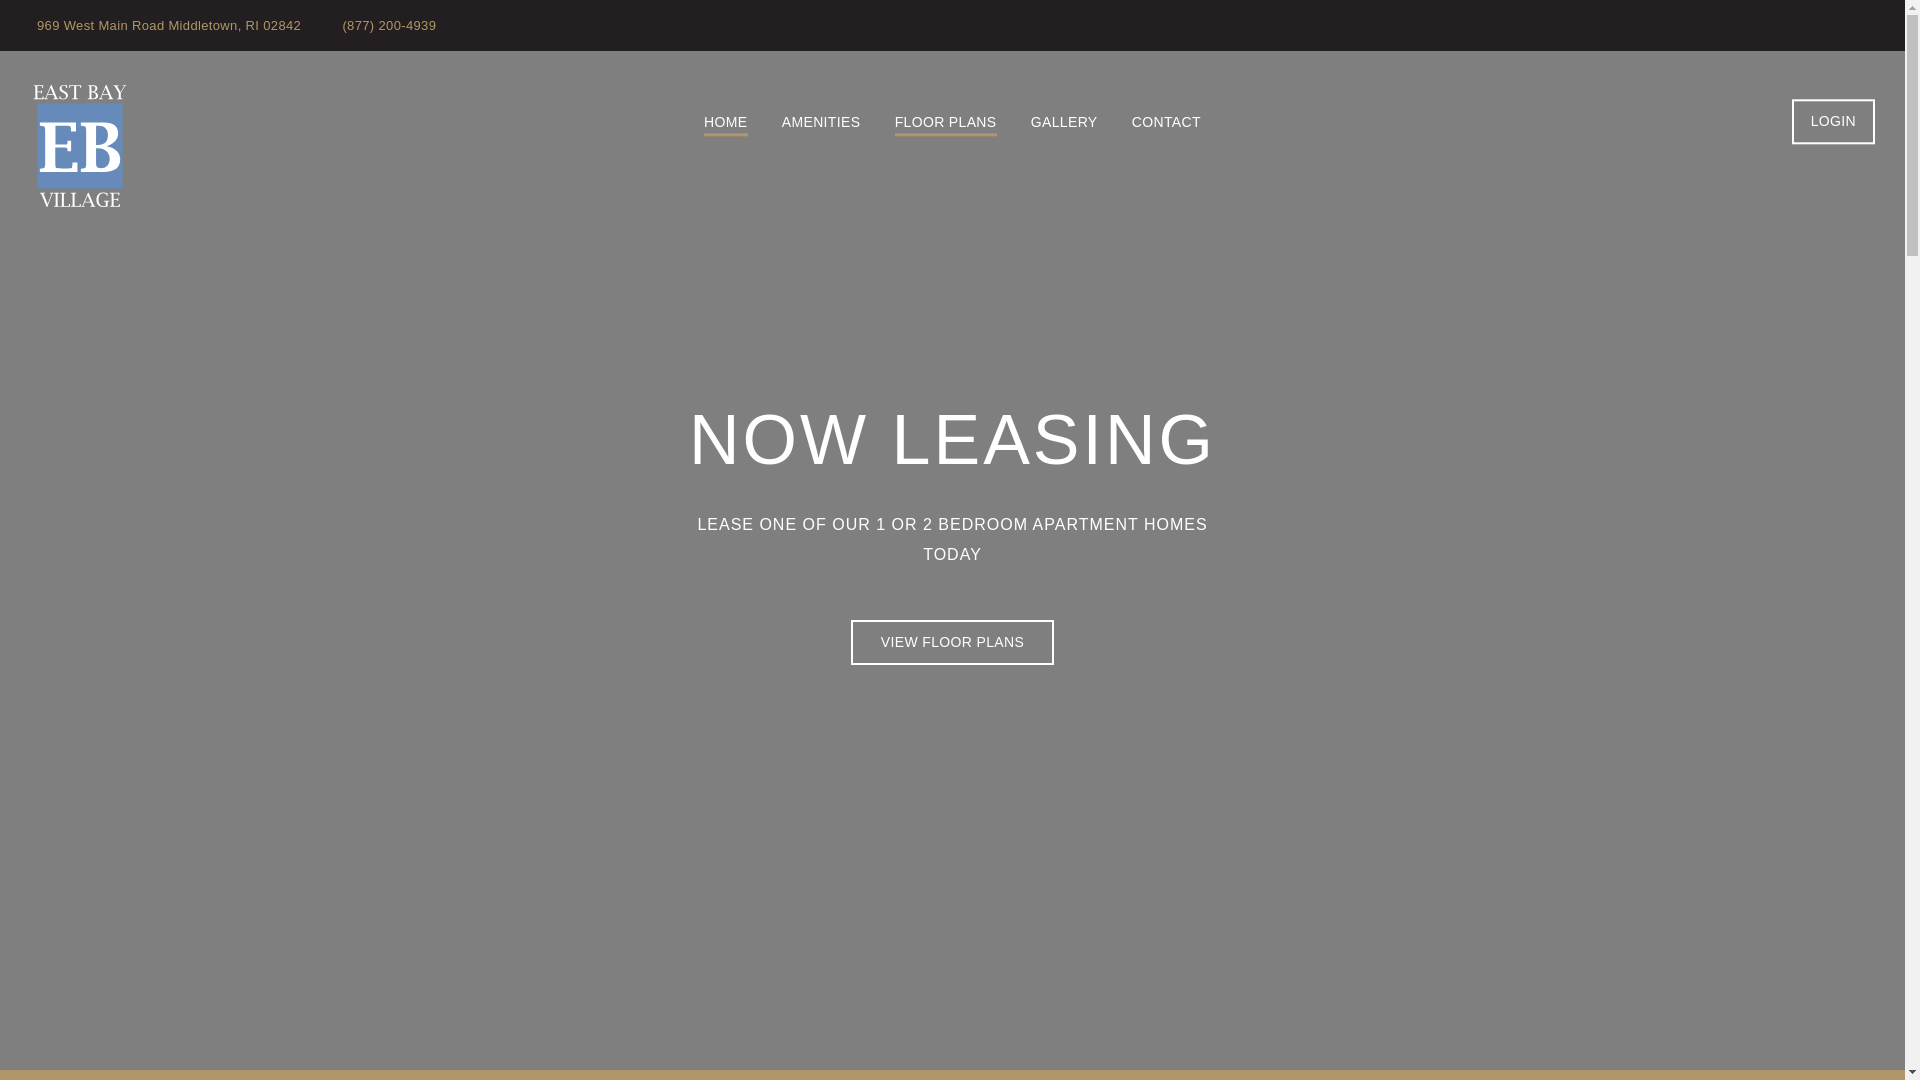 Image resolution: width=1920 pixels, height=1080 pixels. Describe the element at coordinates (1064, 124) in the screenshot. I see `GALLERY` at that location.